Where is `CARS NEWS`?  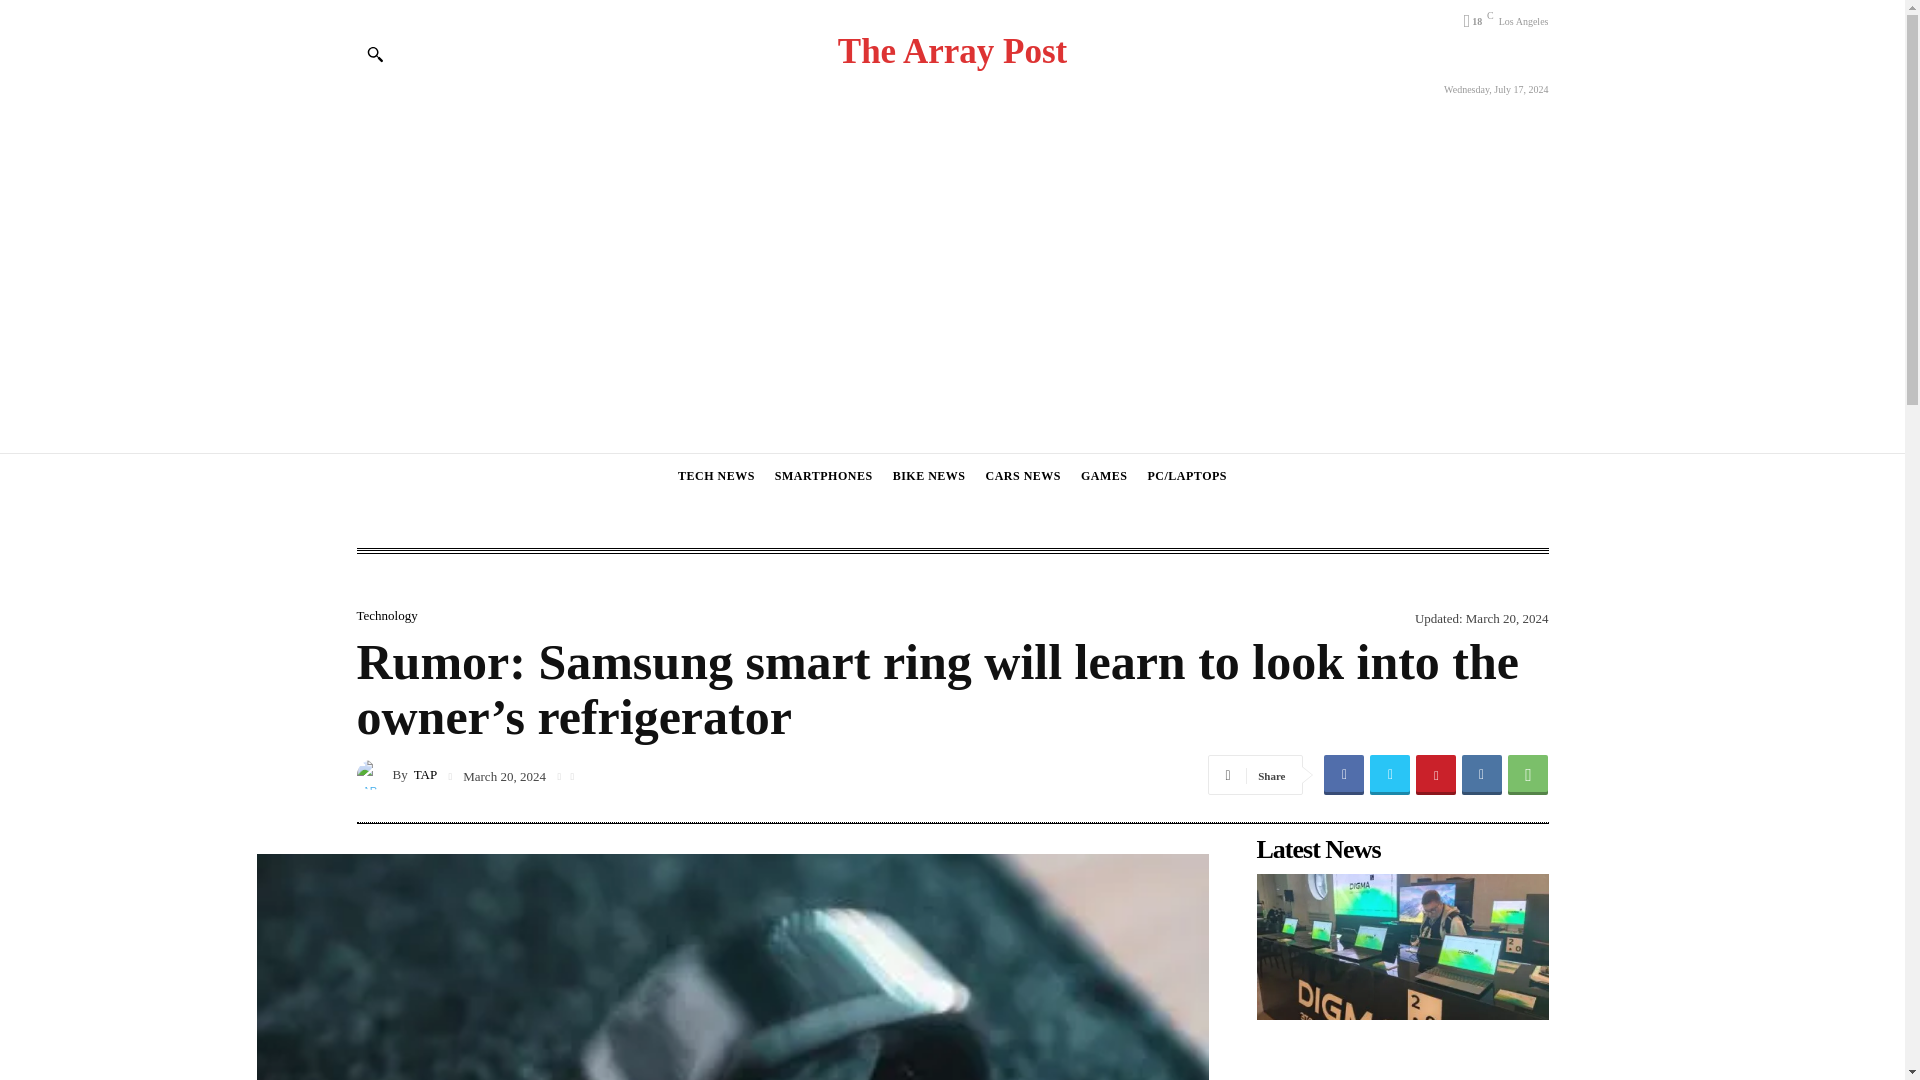 CARS NEWS is located at coordinates (1022, 476).